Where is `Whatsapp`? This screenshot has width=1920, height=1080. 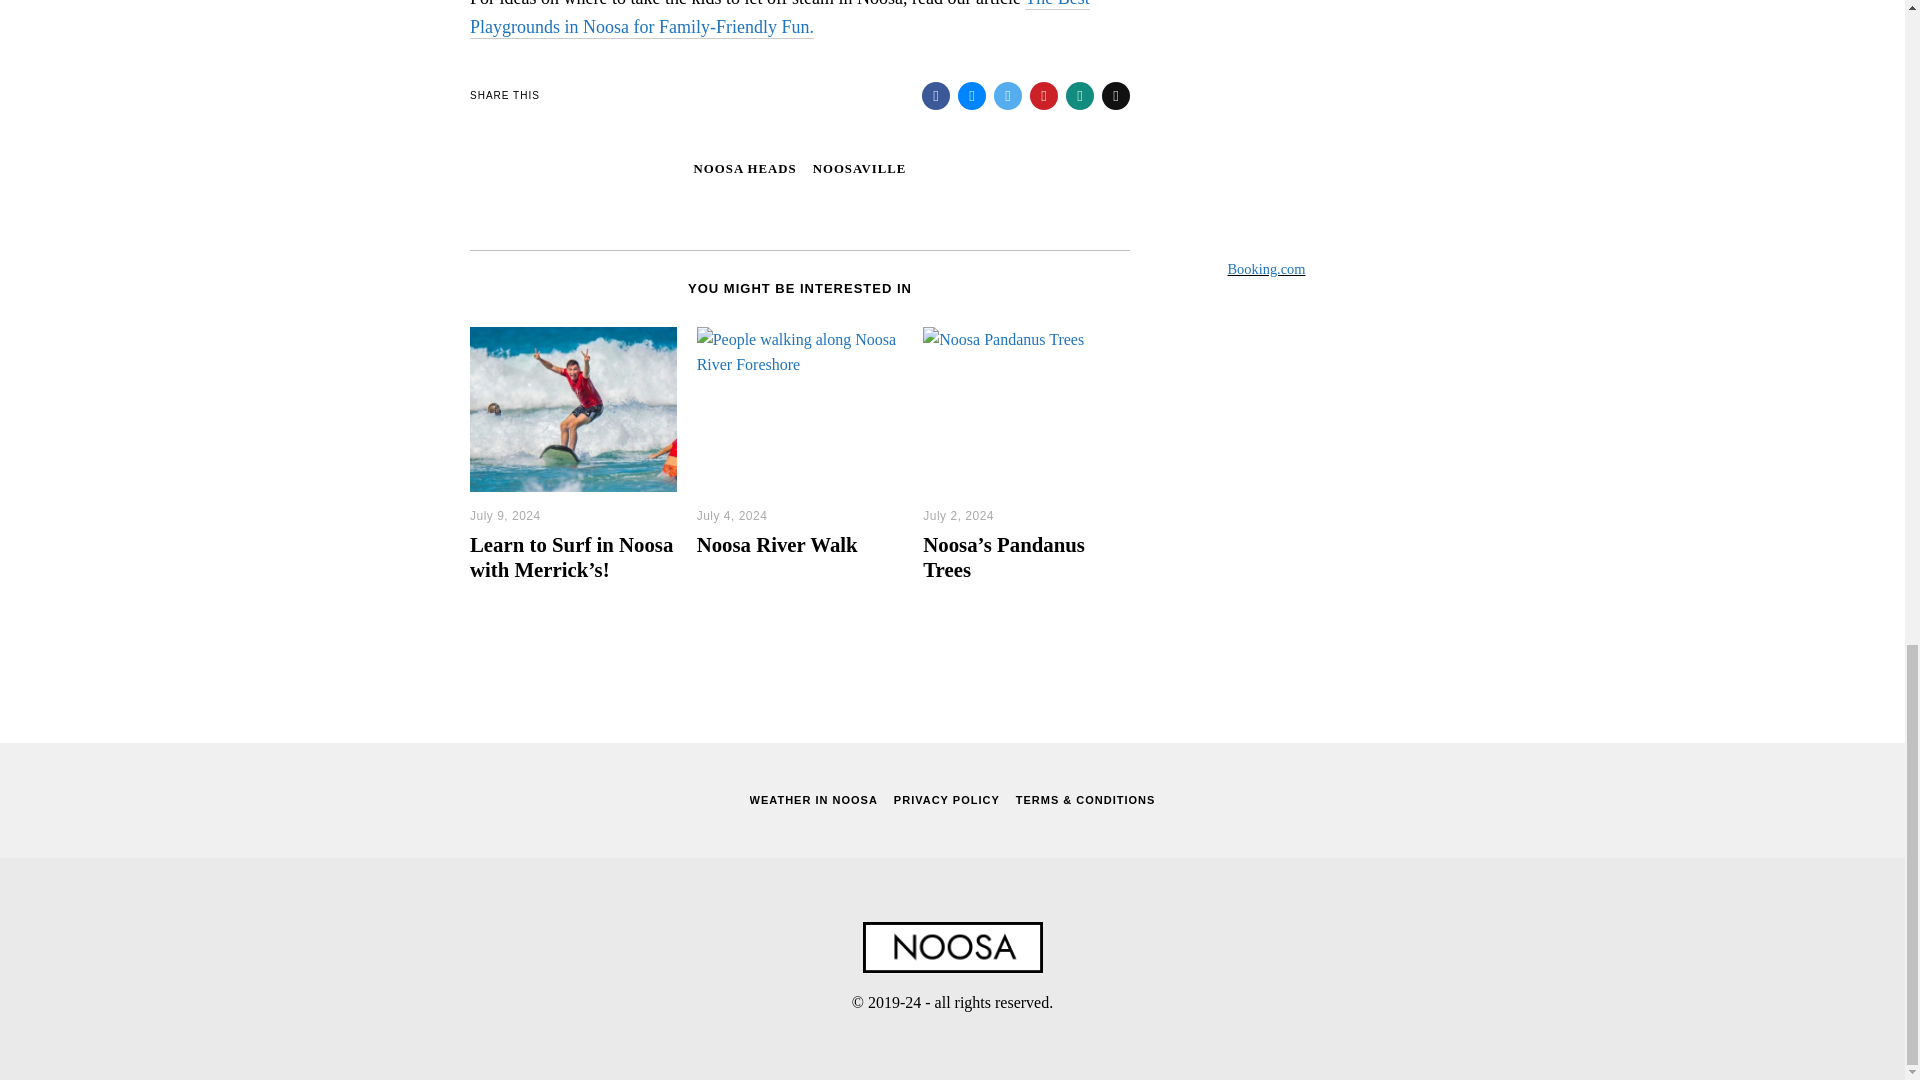 Whatsapp is located at coordinates (1080, 96).